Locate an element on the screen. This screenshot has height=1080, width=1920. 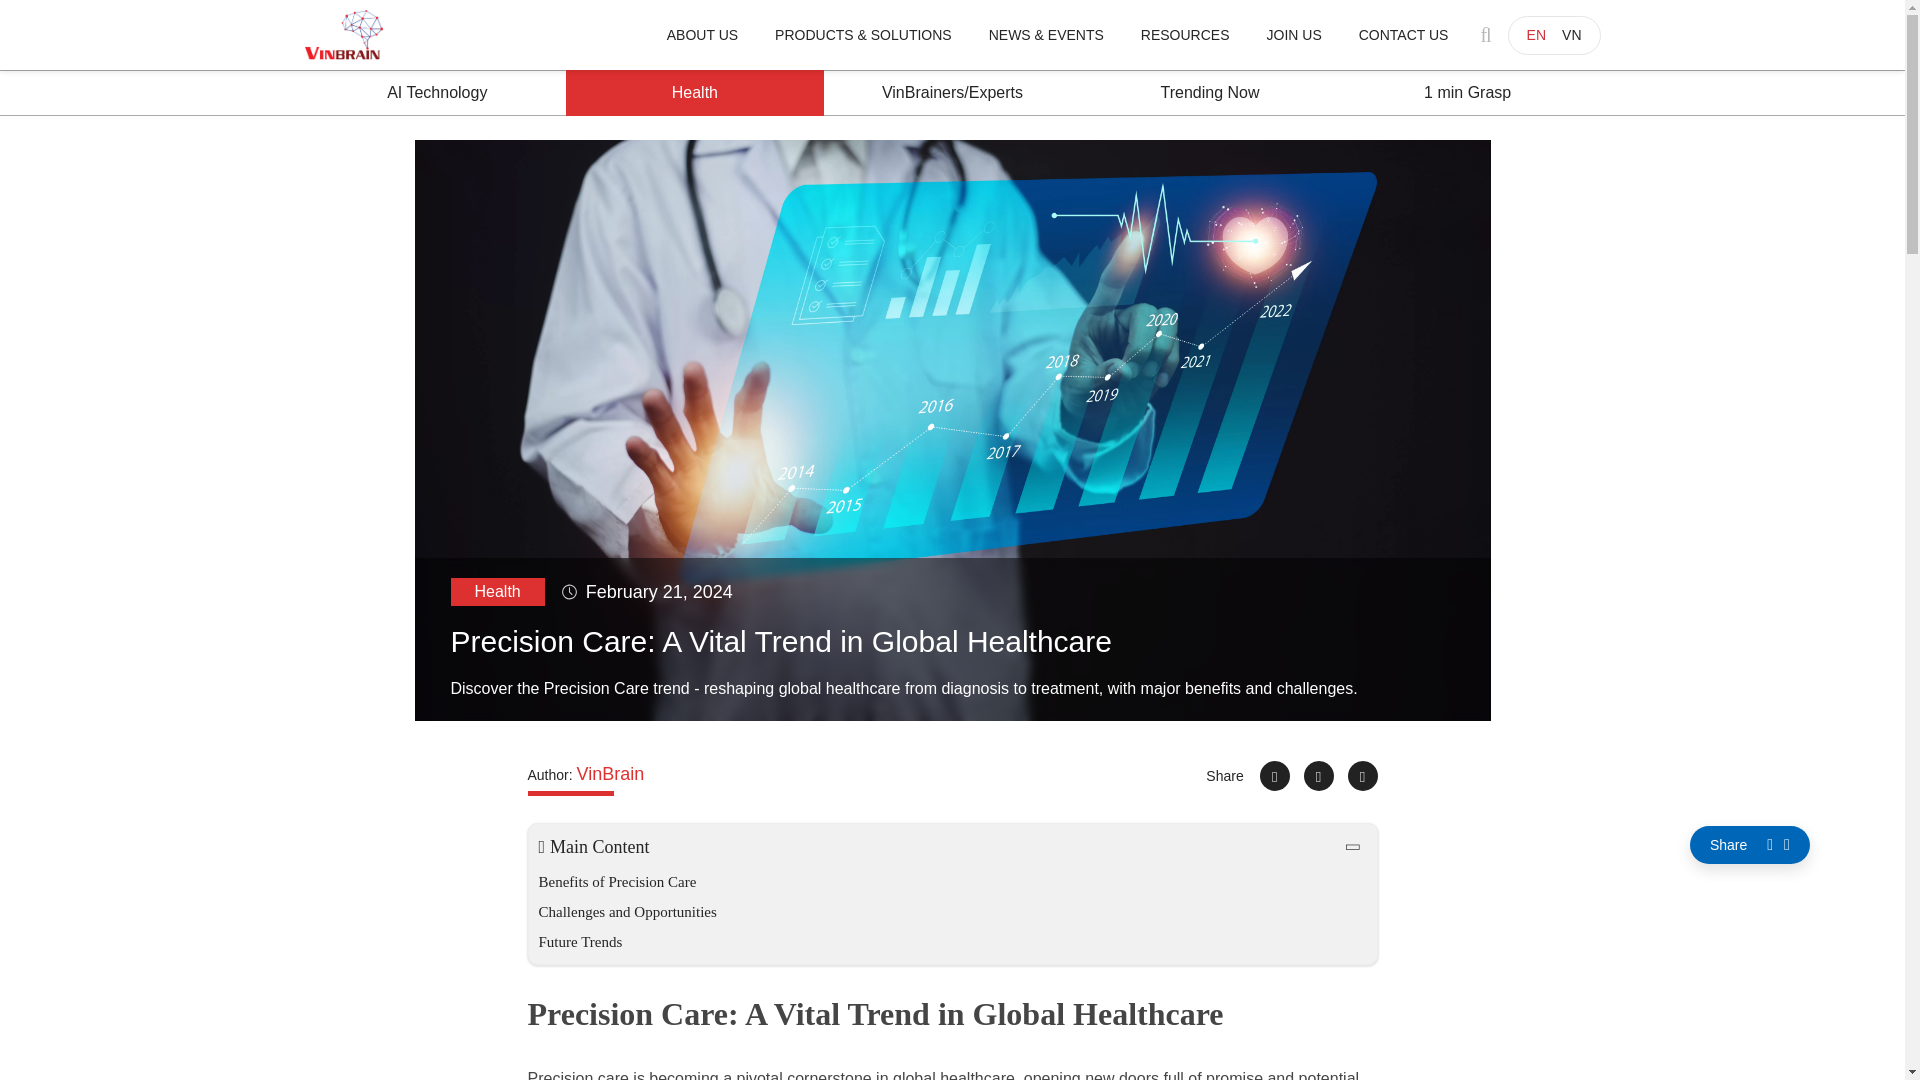
About us is located at coordinates (702, 34).